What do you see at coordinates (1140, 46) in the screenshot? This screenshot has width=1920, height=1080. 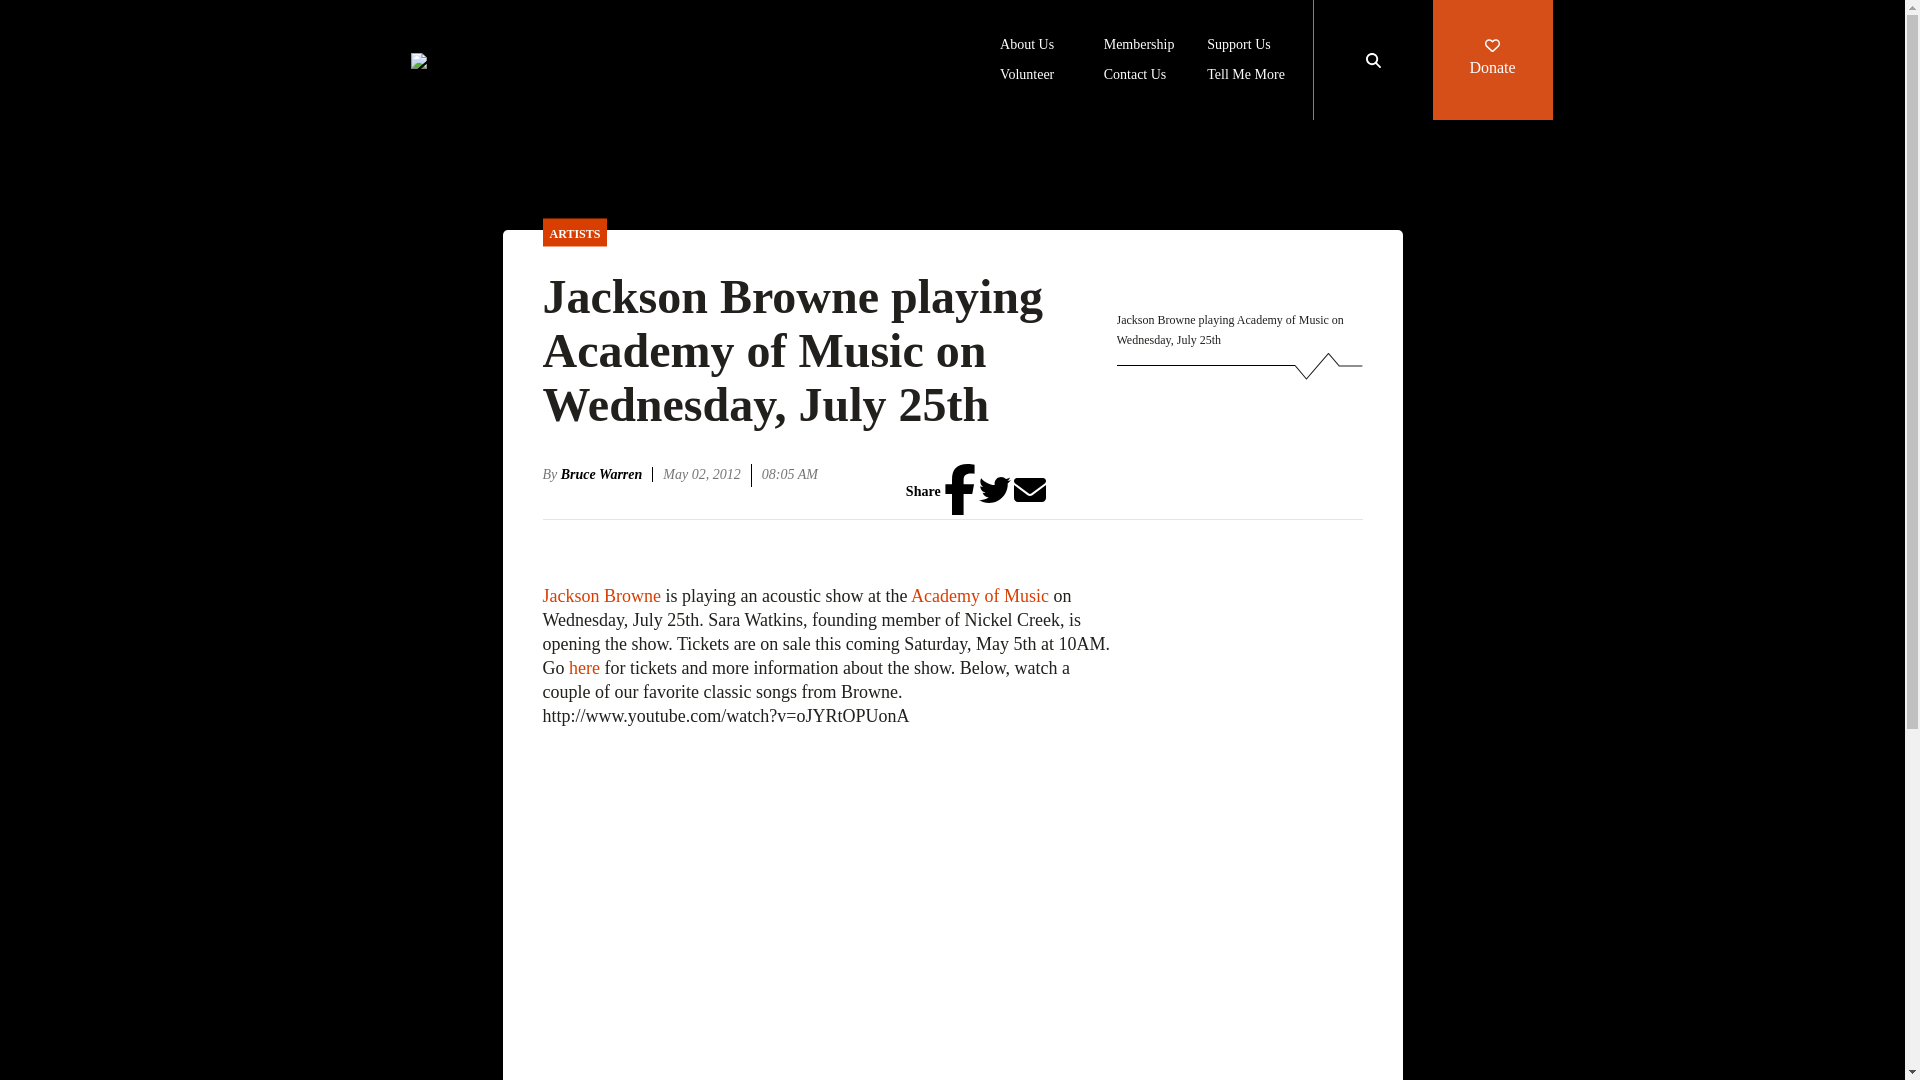 I see `Membership` at bounding box center [1140, 46].